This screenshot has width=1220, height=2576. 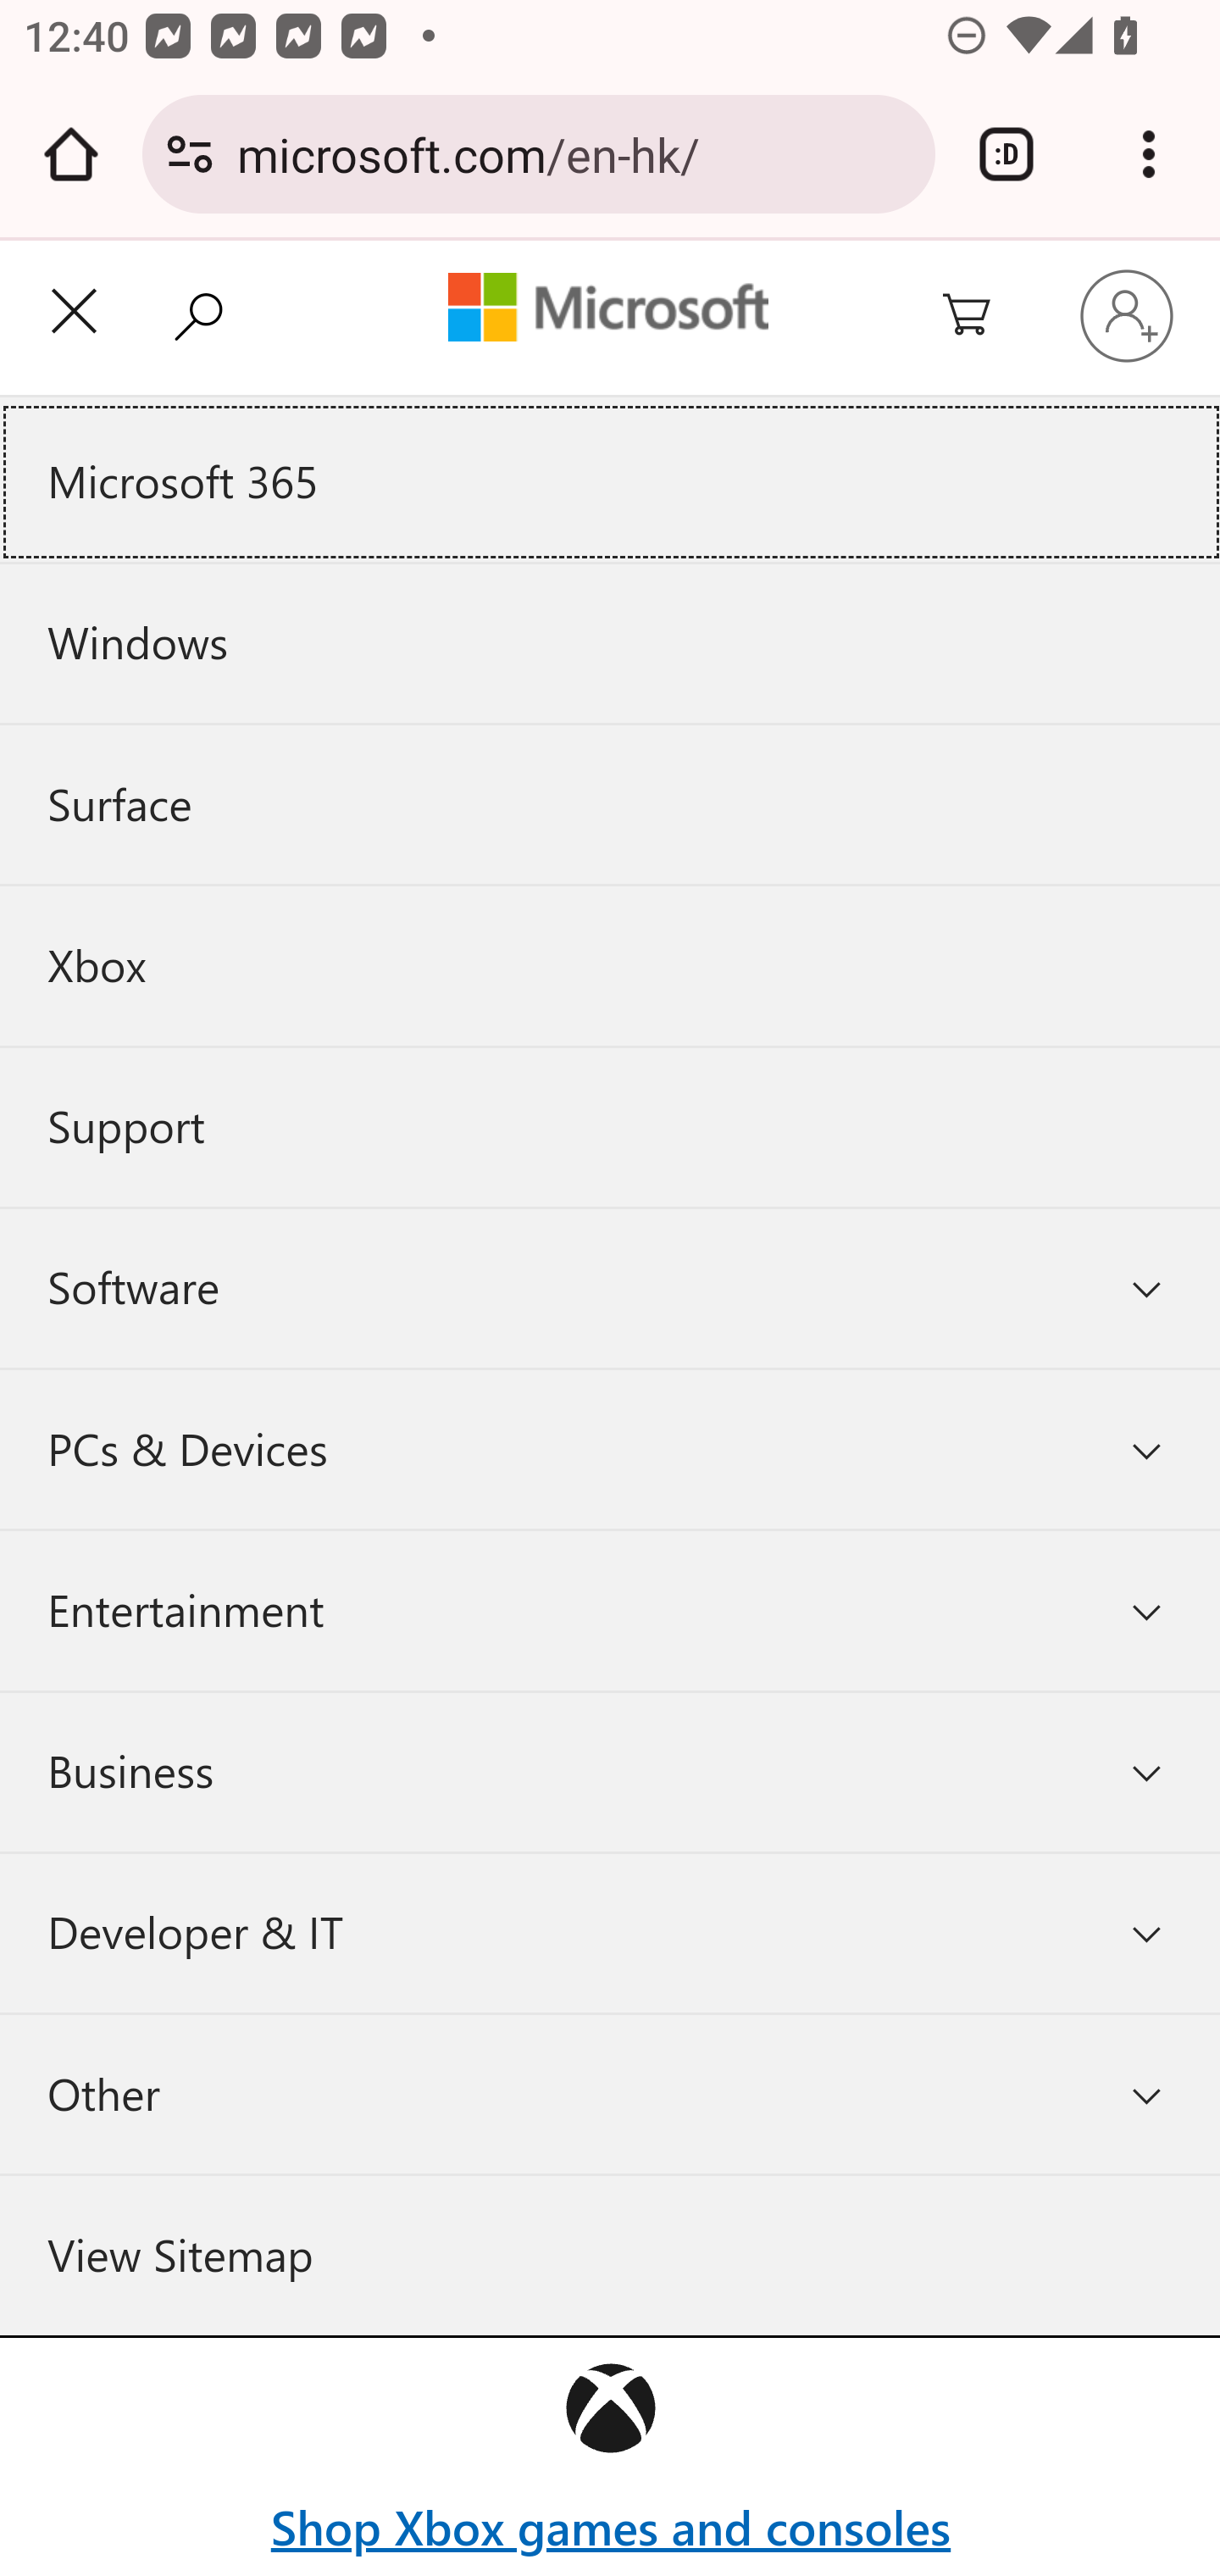 I want to click on microsoft.com/en-hk/, so click(x=574, y=153).